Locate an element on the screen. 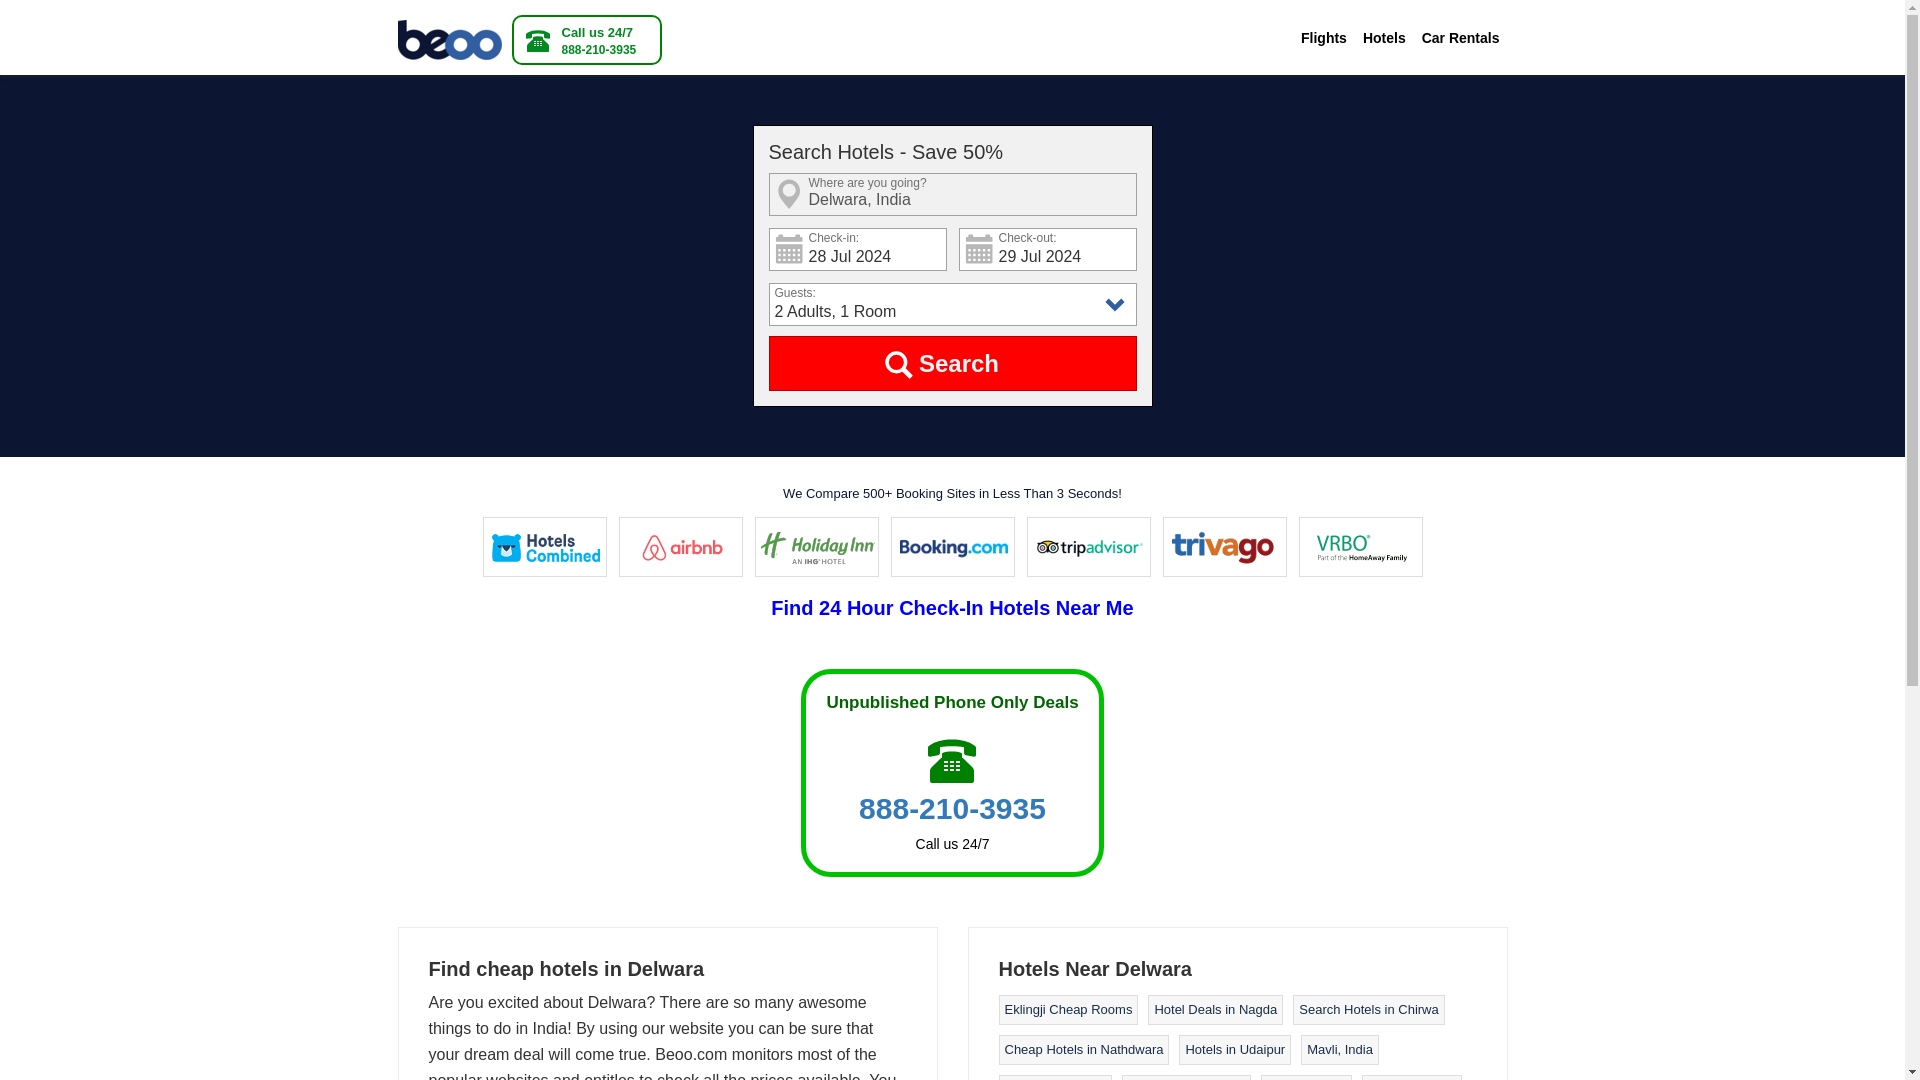 The width and height of the screenshot is (1920, 1080). Flights is located at coordinates (1324, 38).